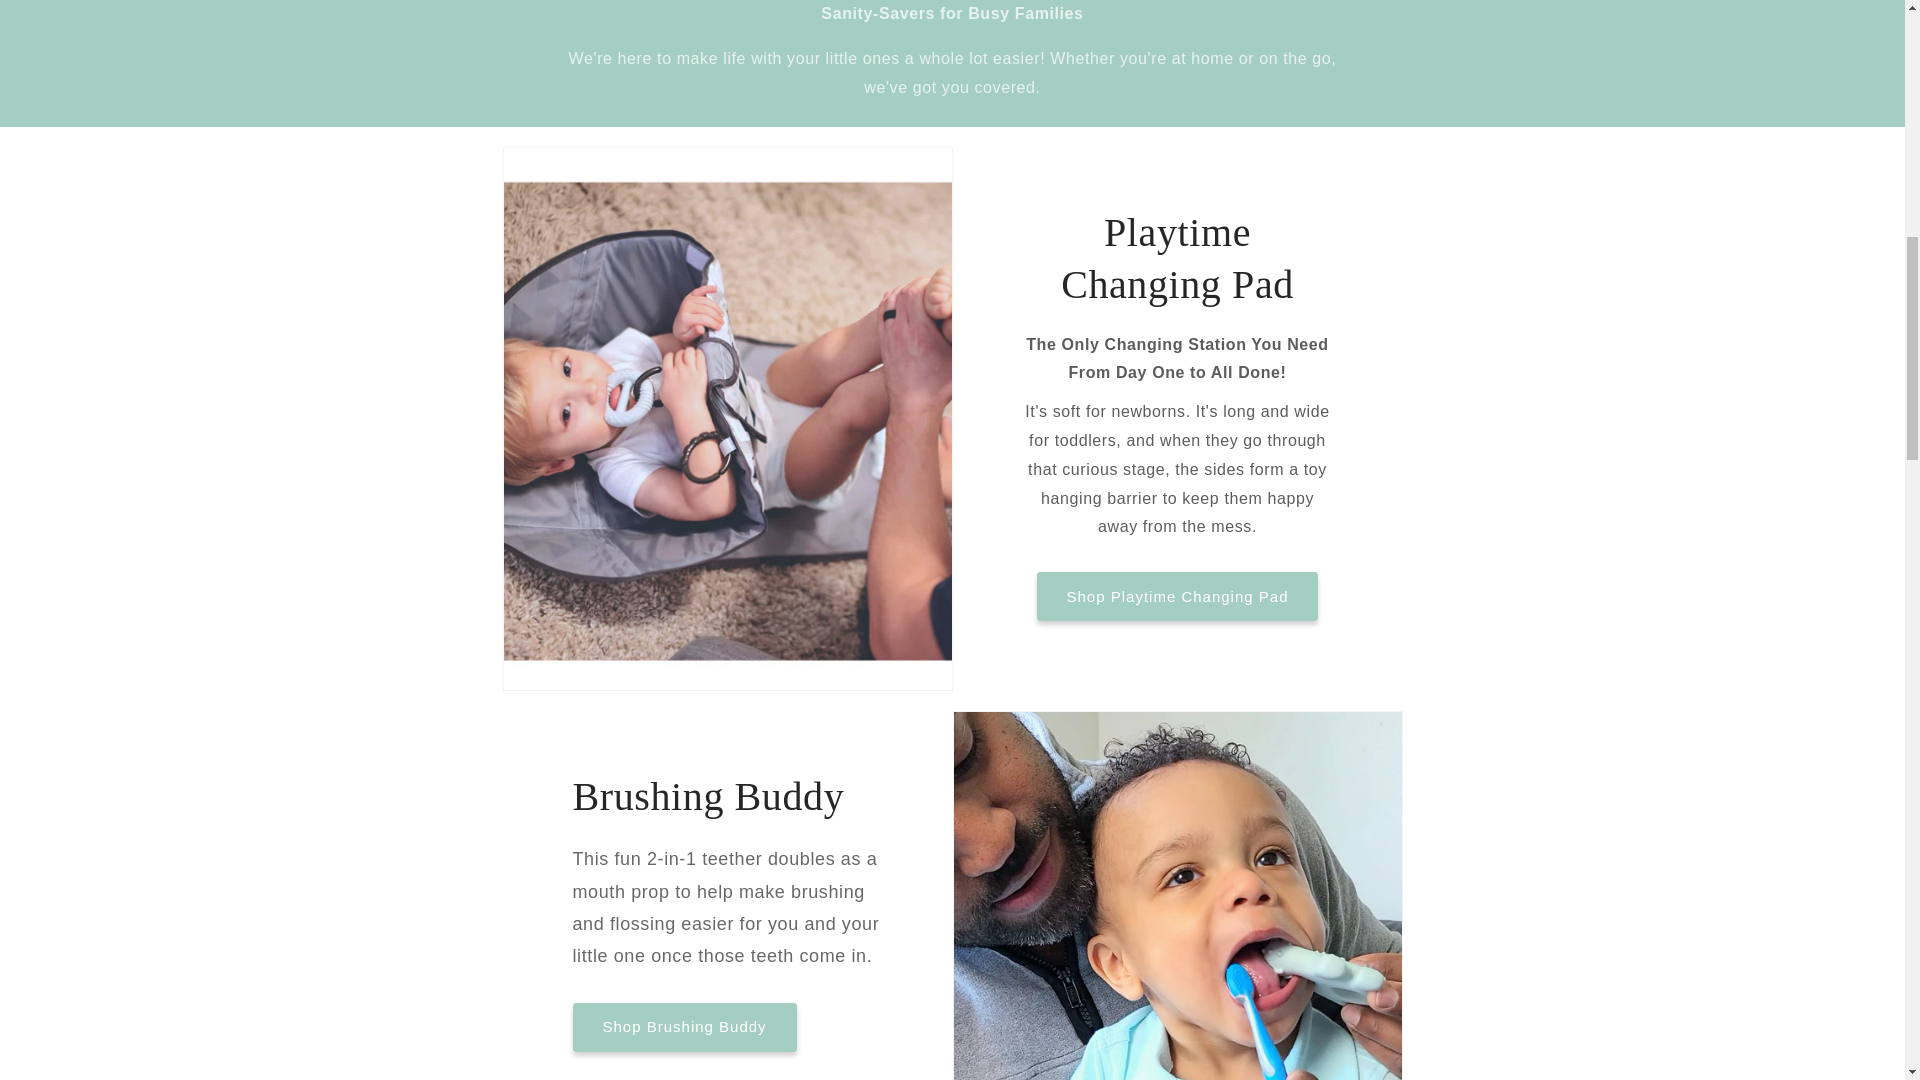 This screenshot has width=1920, height=1080. What do you see at coordinates (684, 1027) in the screenshot?
I see `Shop Brushing Buddy` at bounding box center [684, 1027].